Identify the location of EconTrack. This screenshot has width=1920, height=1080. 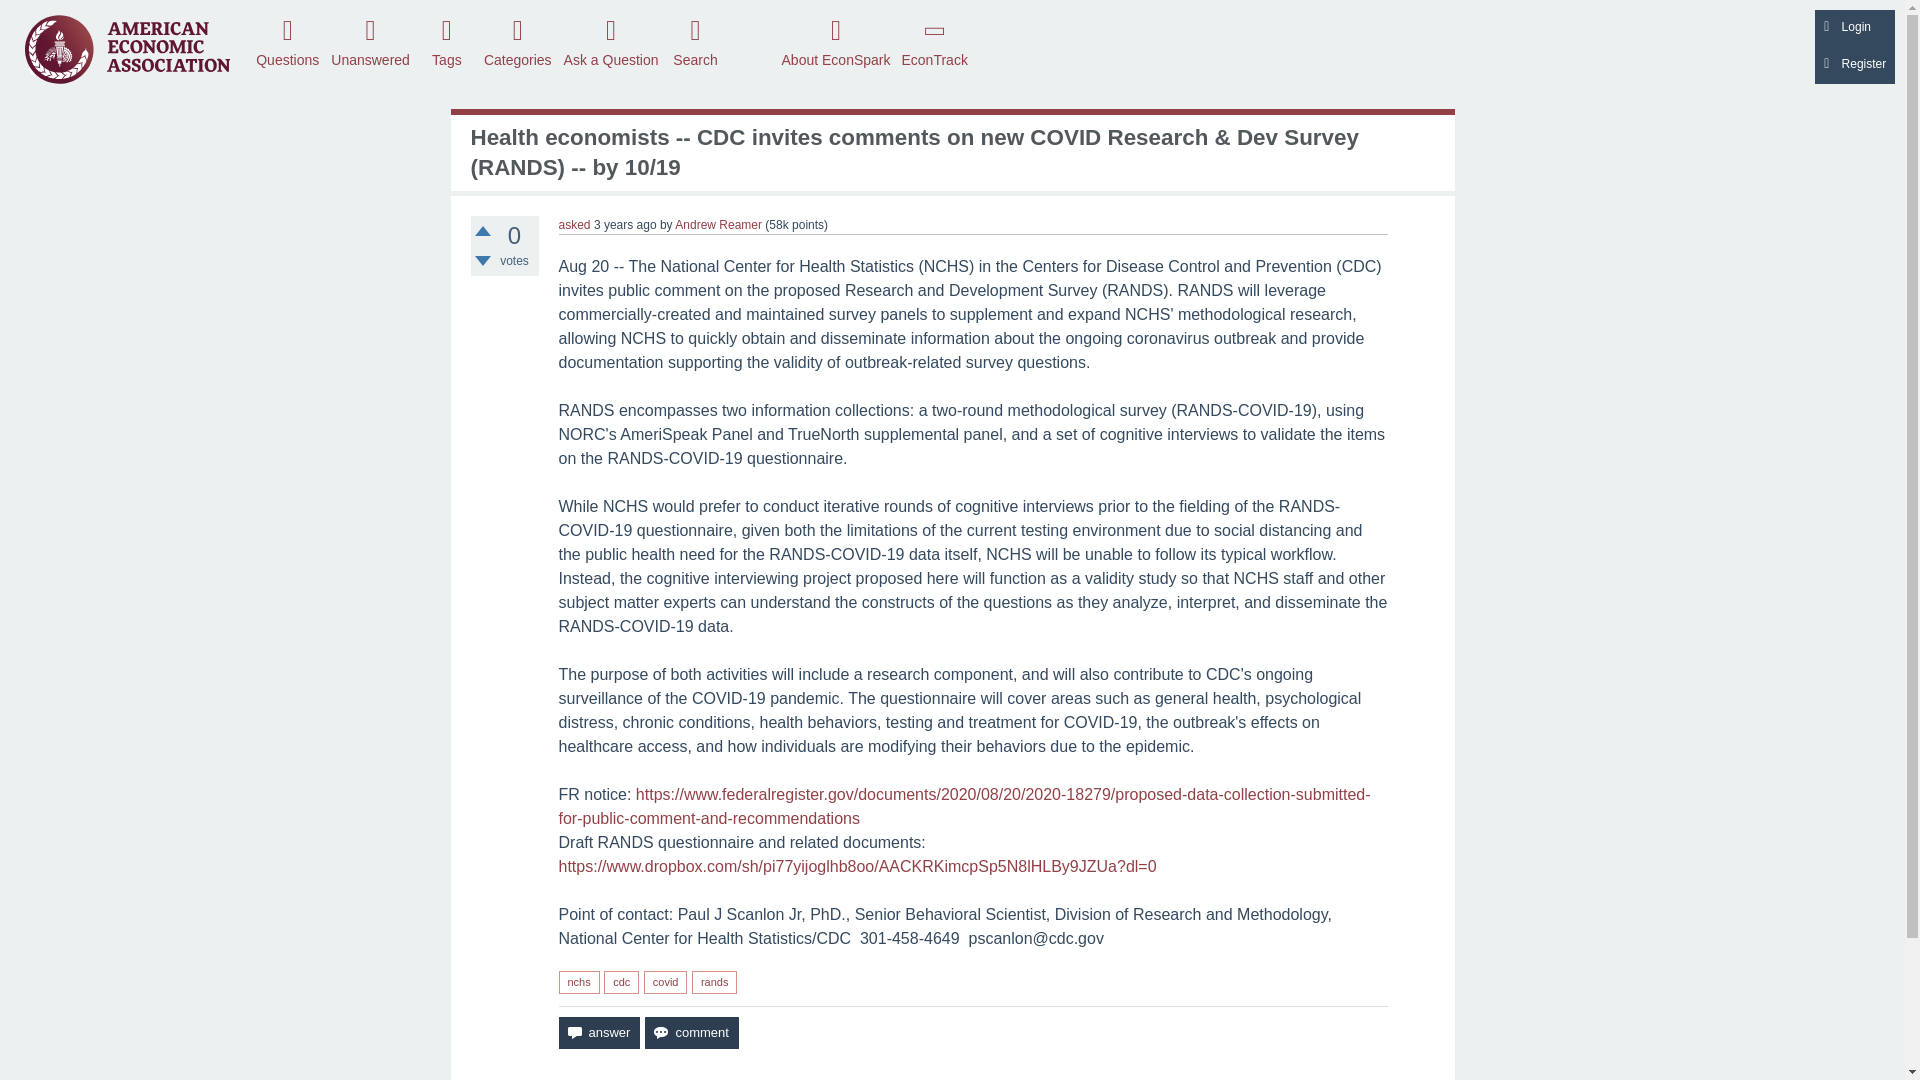
(934, 41).